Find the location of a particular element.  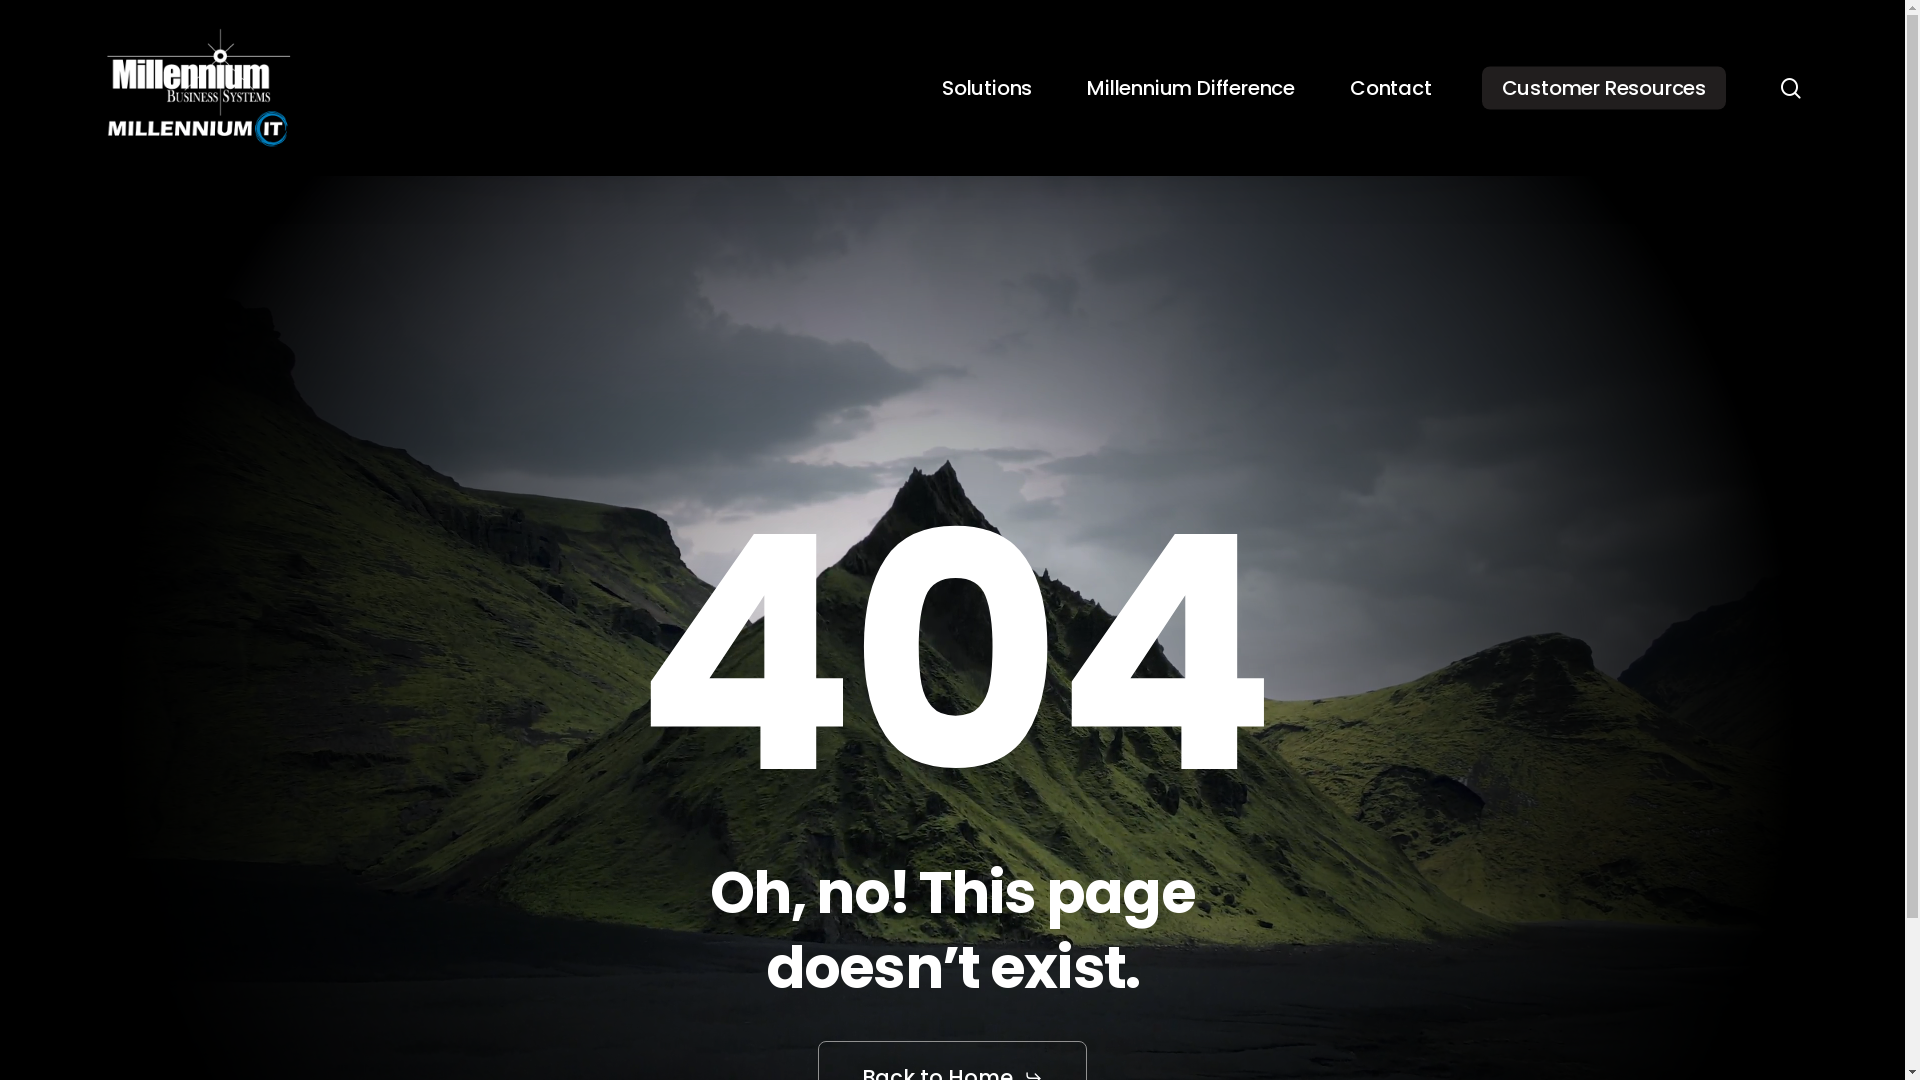

Solutions is located at coordinates (987, 88).